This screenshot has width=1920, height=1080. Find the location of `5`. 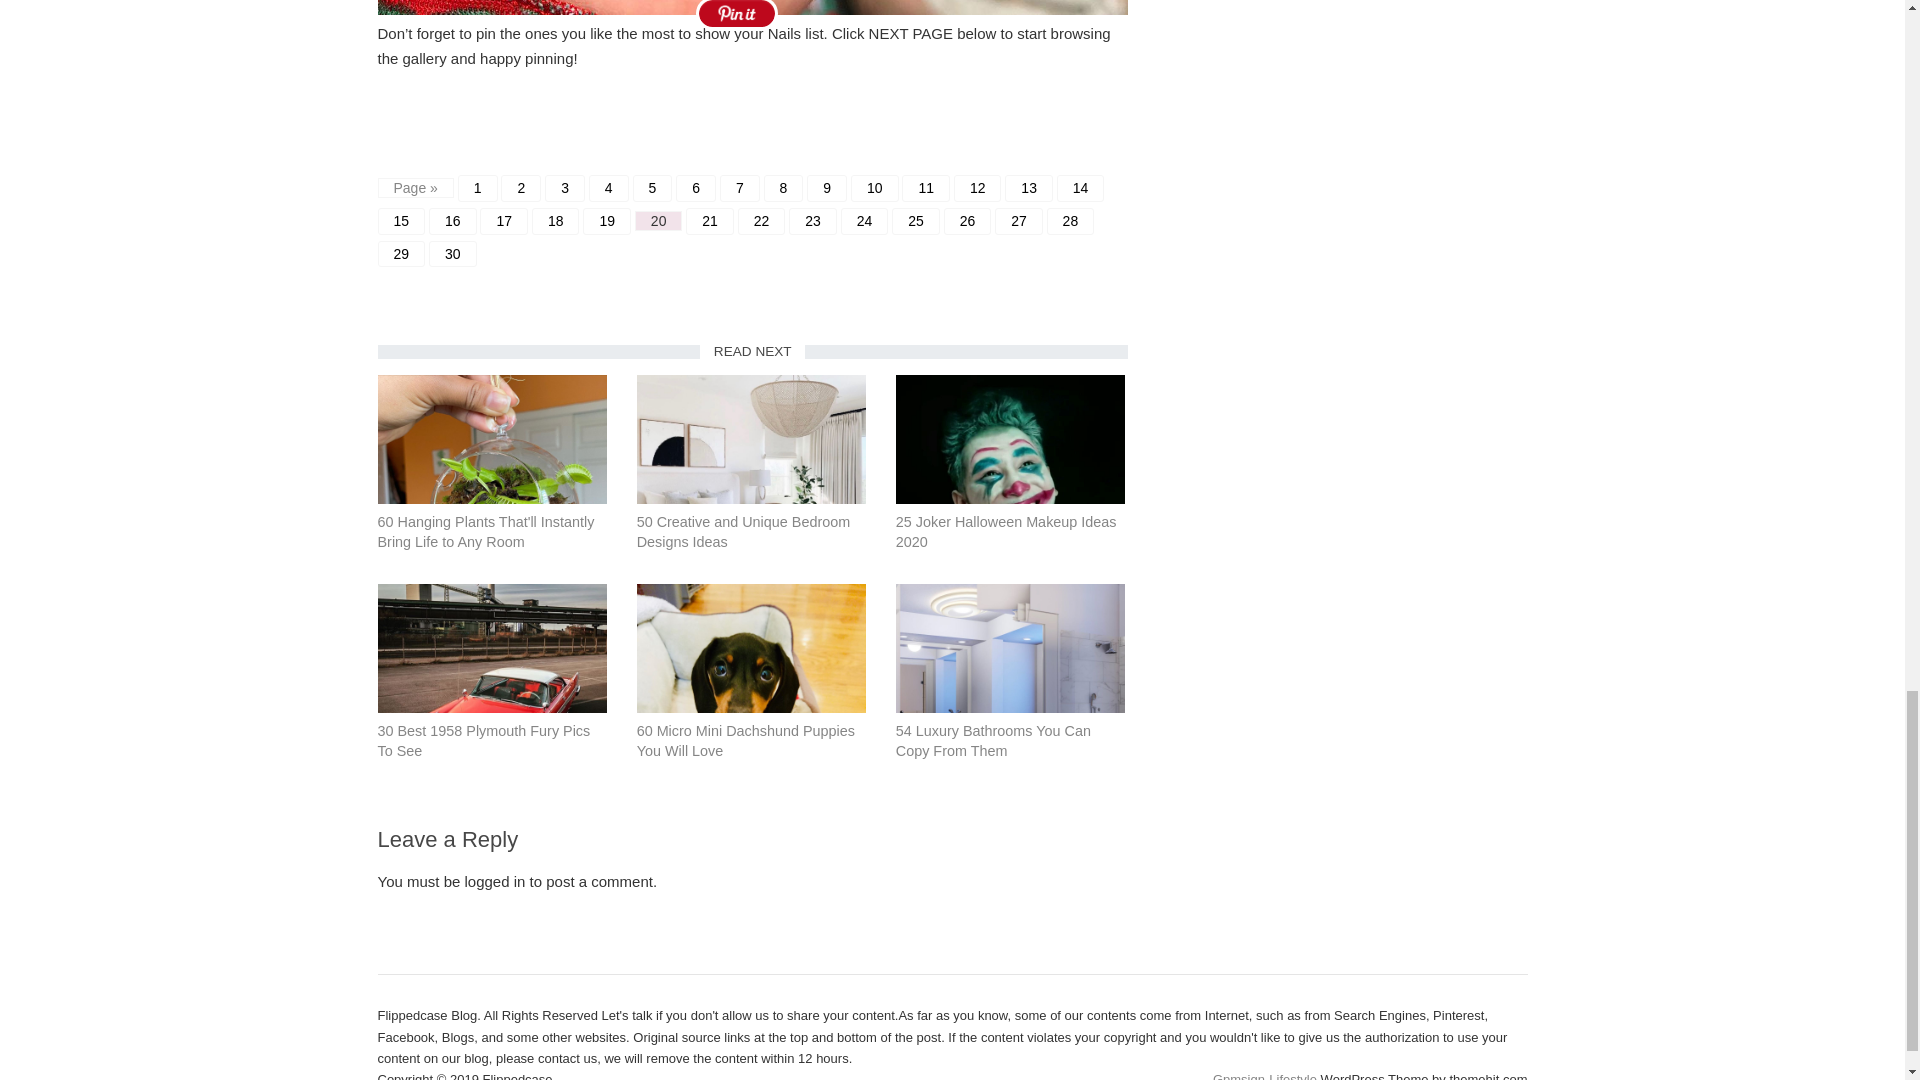

5 is located at coordinates (653, 188).